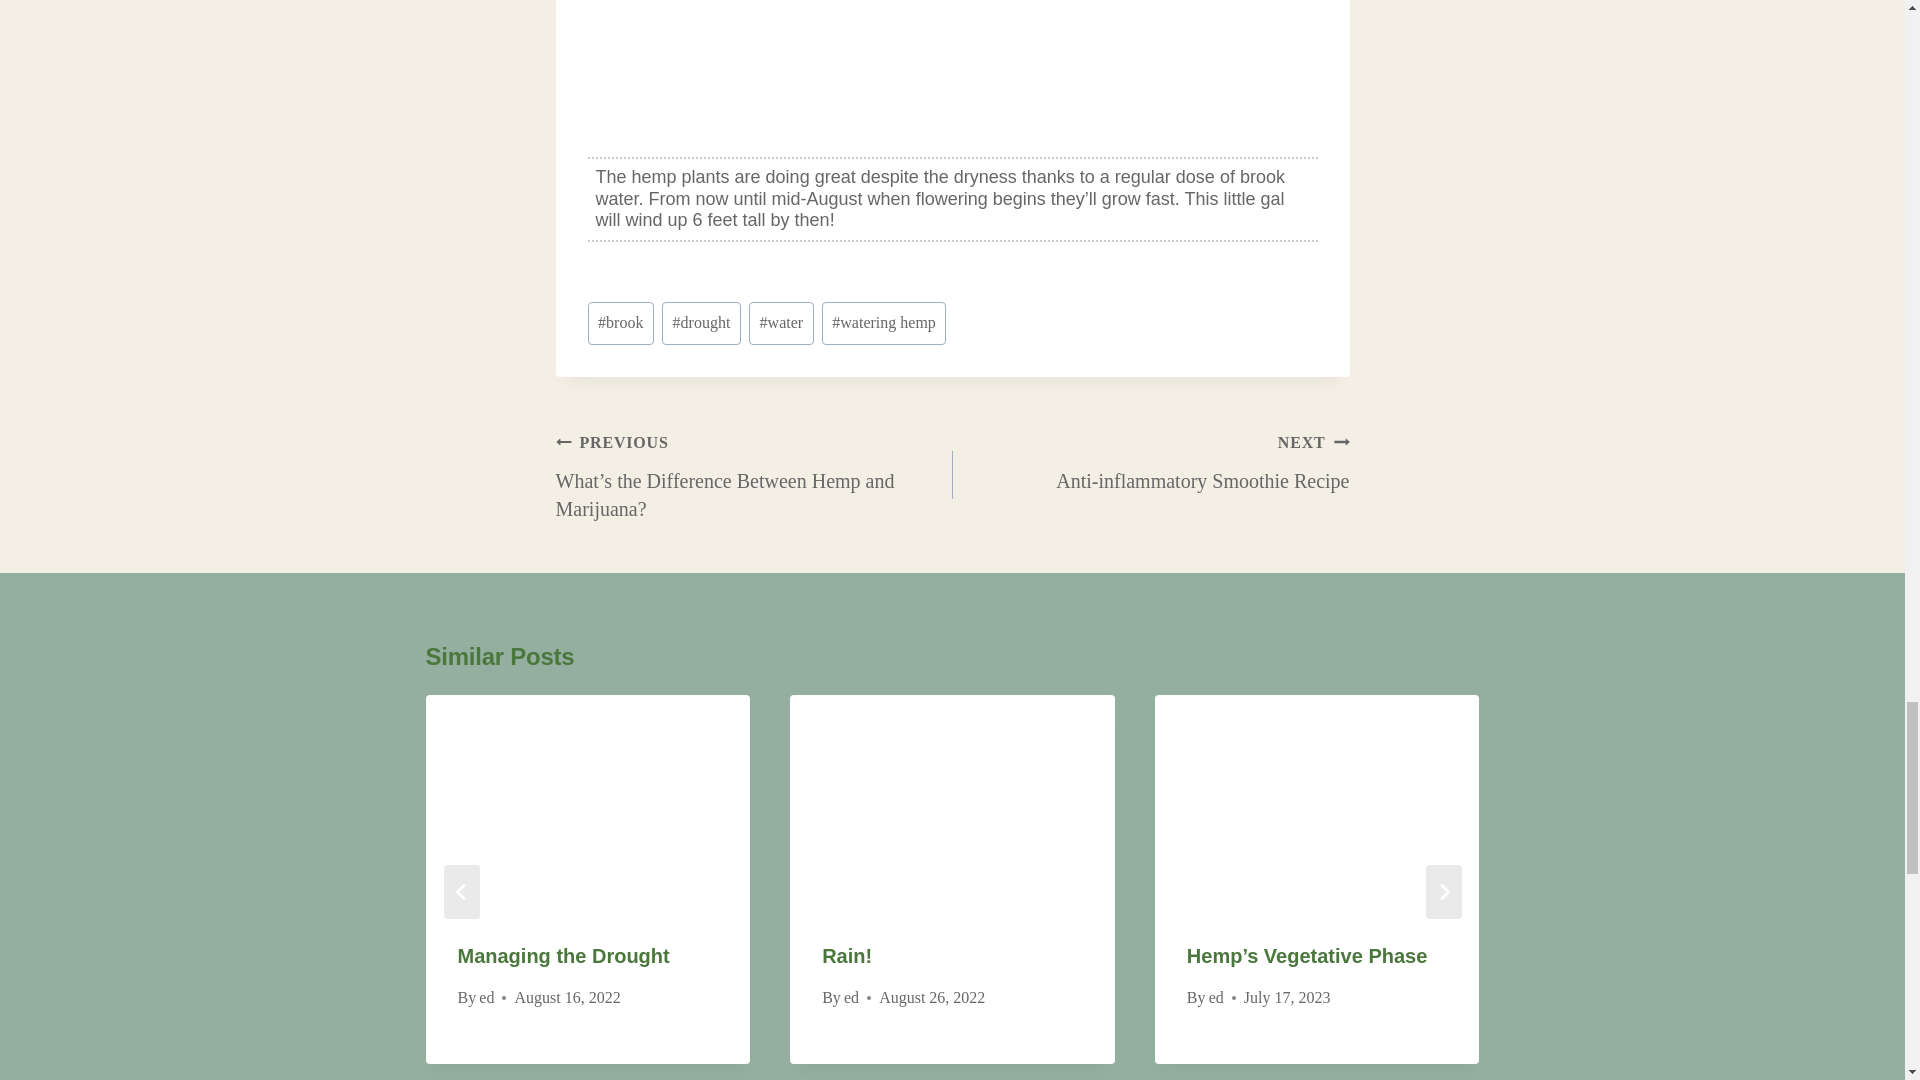 Image resolution: width=1920 pixels, height=1080 pixels. Describe the element at coordinates (1150, 460) in the screenshot. I see `brook` at that location.